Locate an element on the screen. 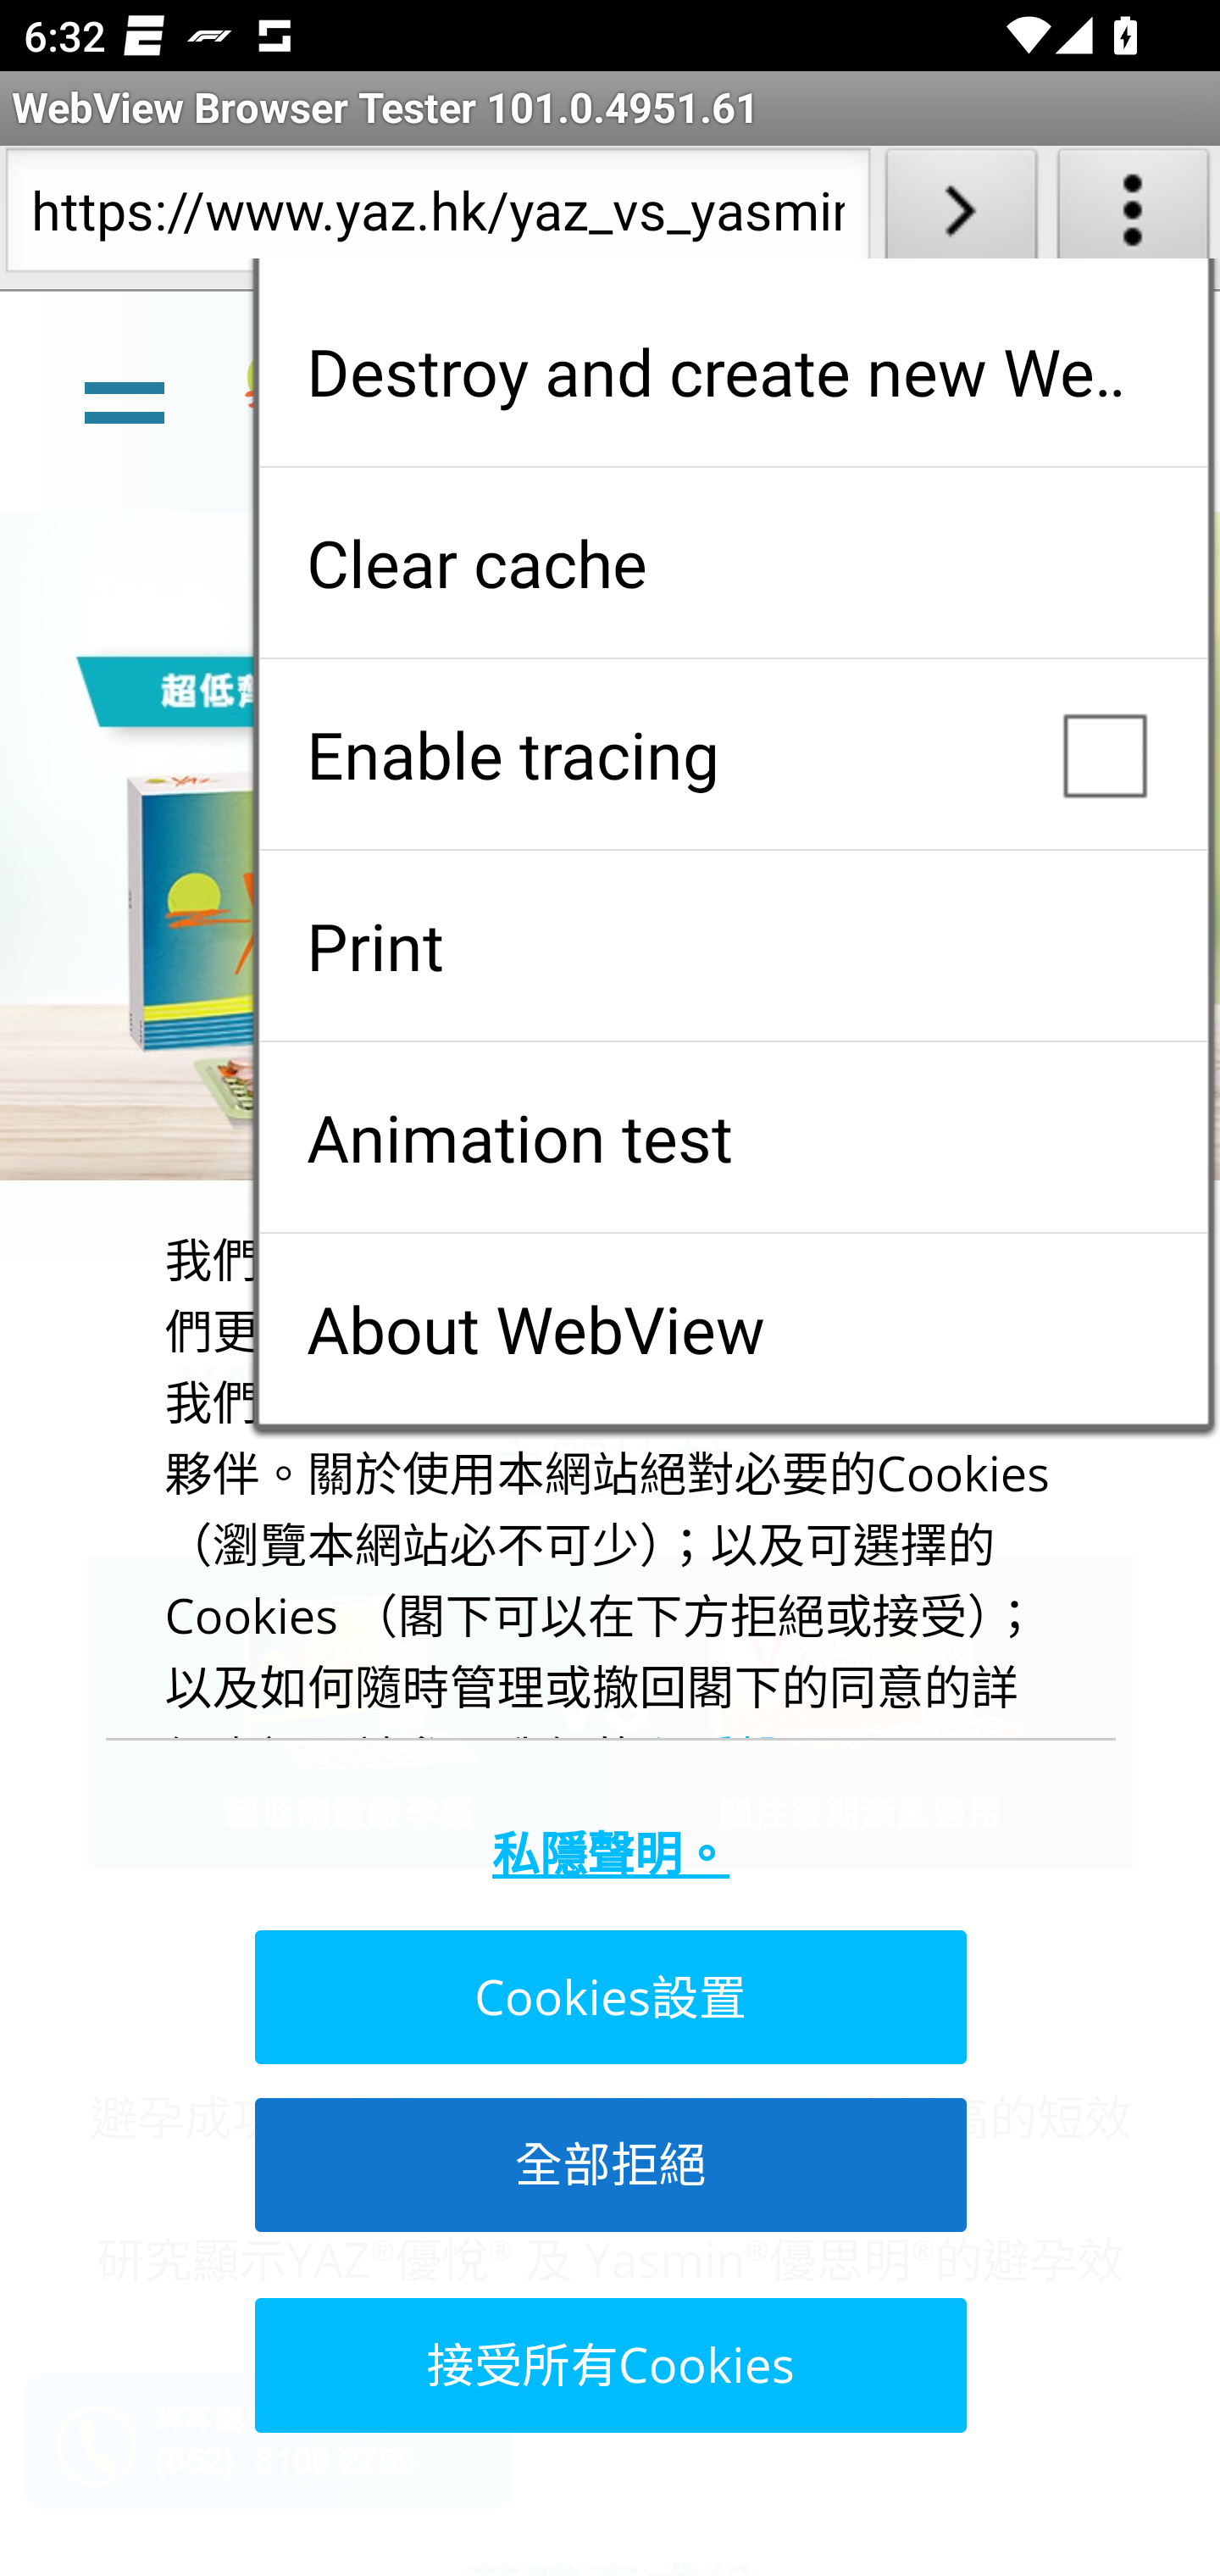  Destroy and create new WebView is located at coordinates (733, 371).